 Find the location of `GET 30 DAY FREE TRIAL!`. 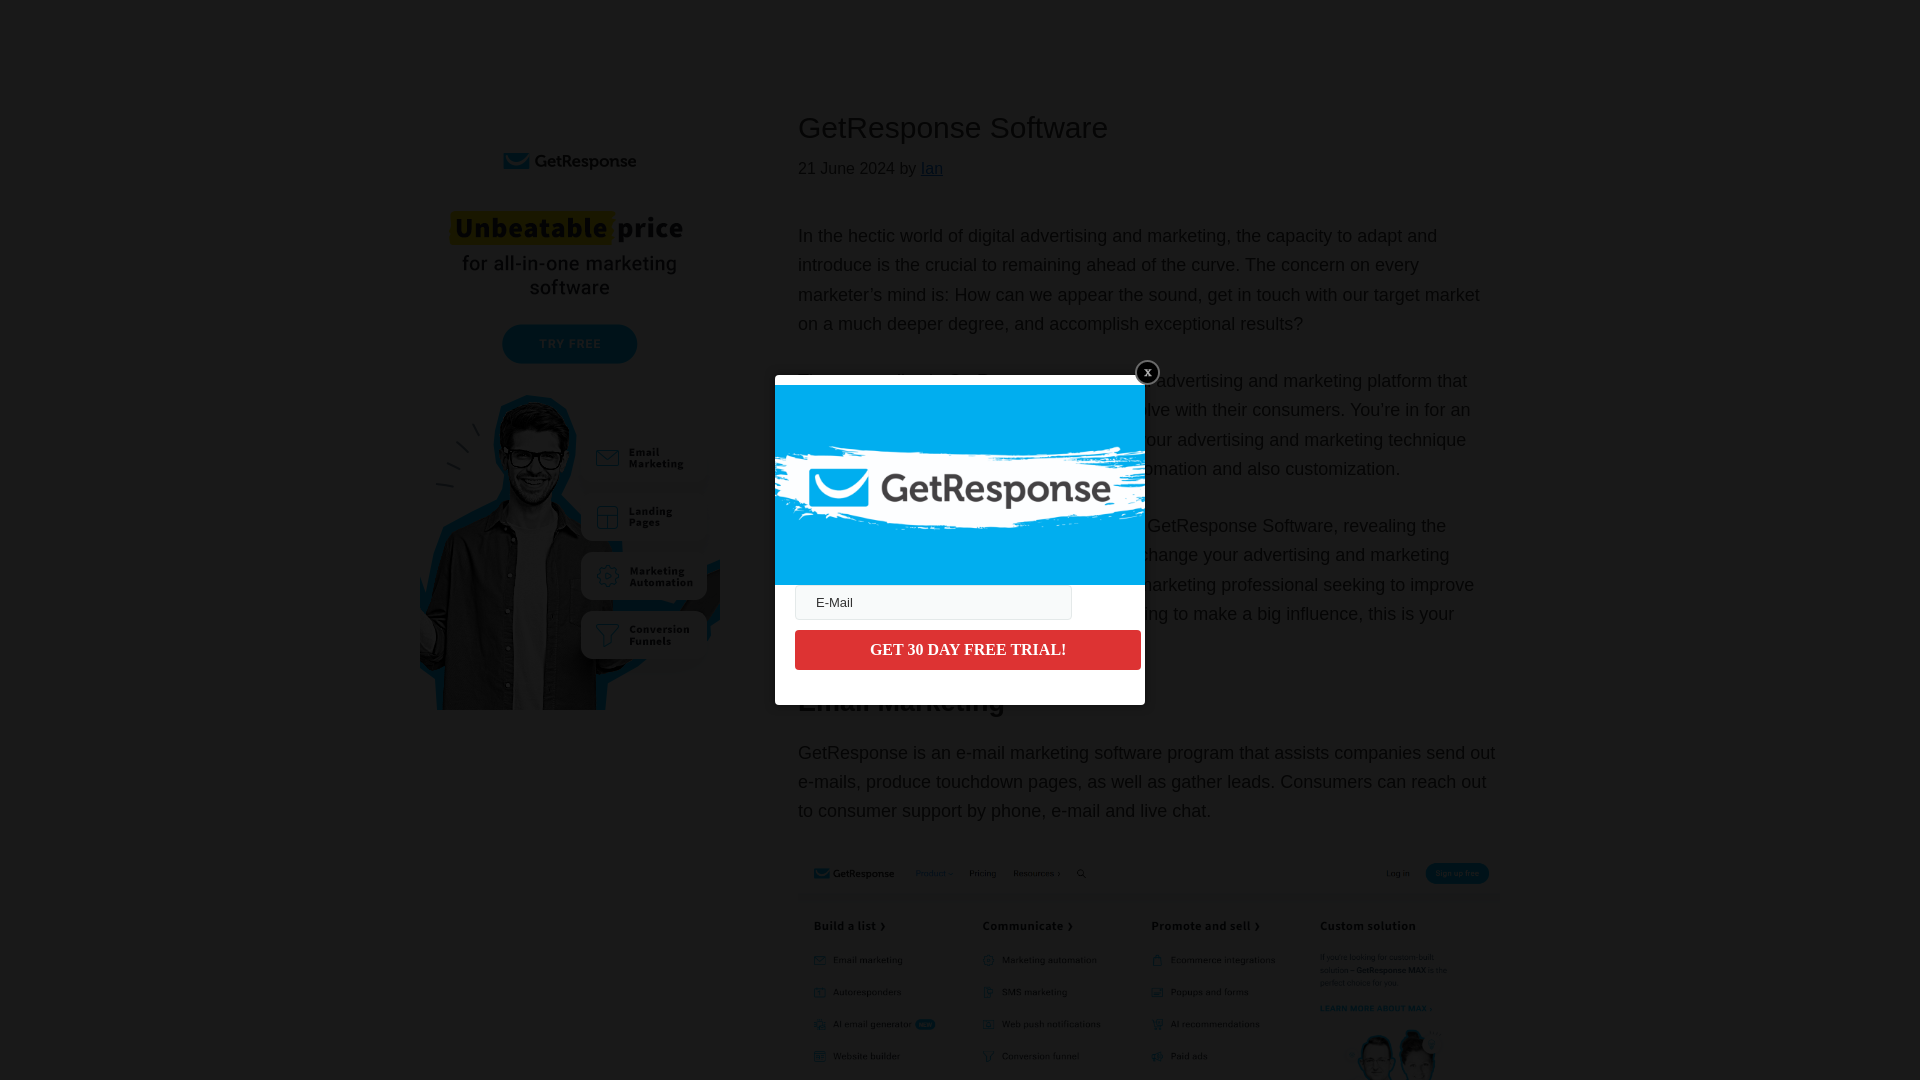

GET 30 DAY FREE TRIAL! is located at coordinates (967, 649).